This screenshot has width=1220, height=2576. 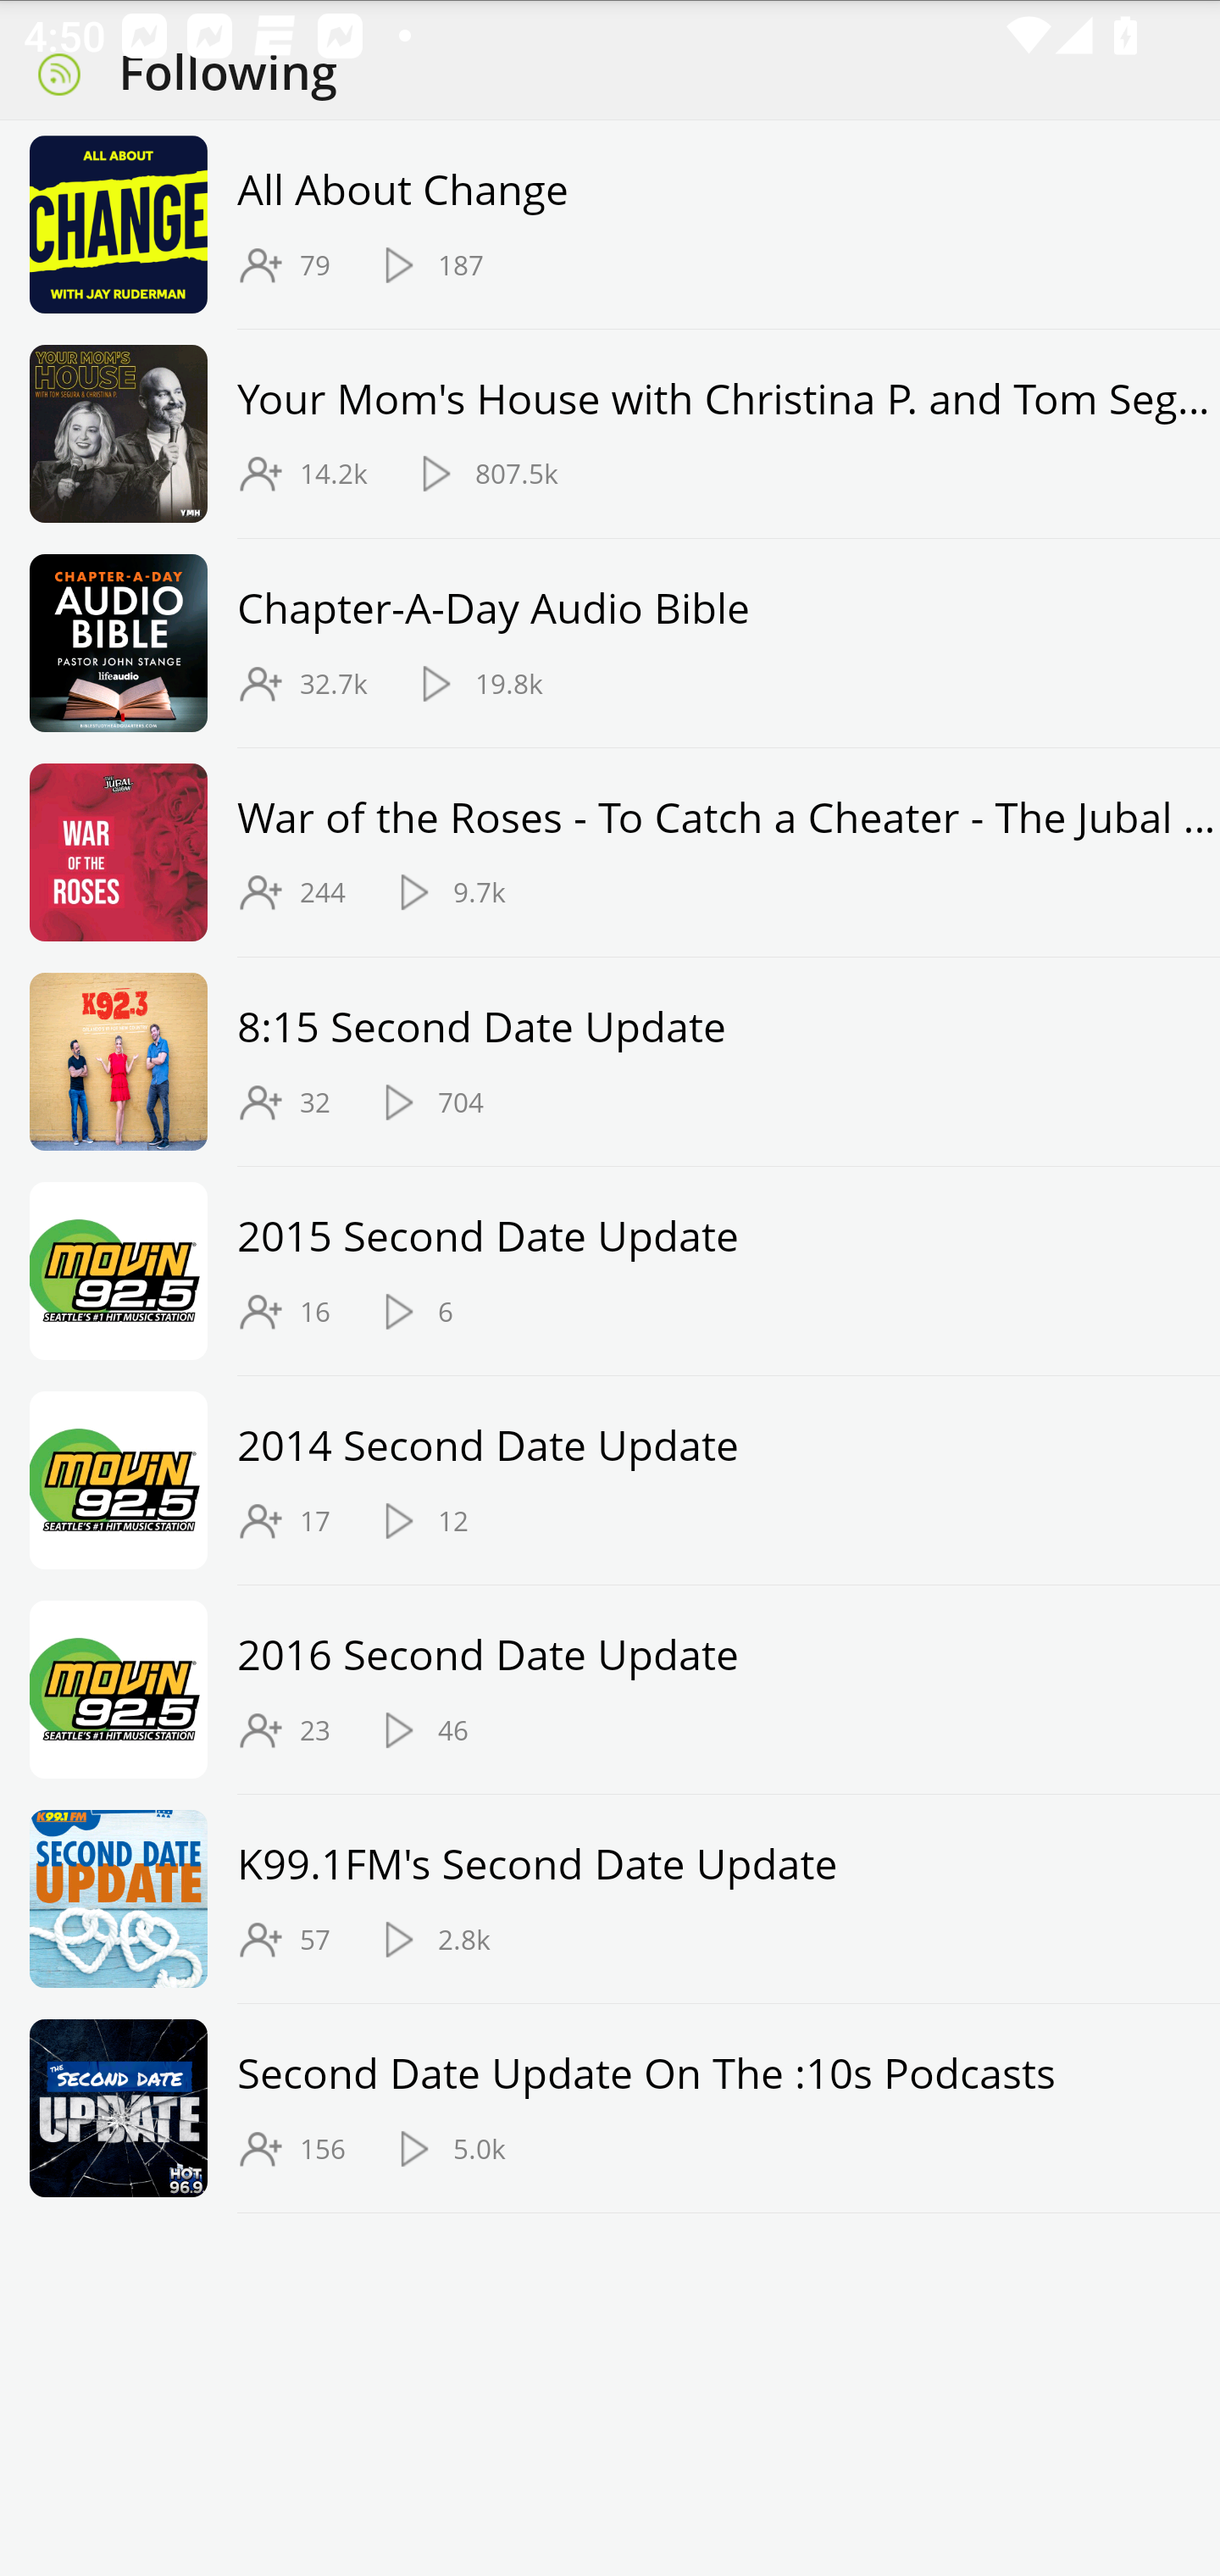 What do you see at coordinates (610, 1271) in the screenshot?
I see `2015 Second Date Update 16 6` at bounding box center [610, 1271].